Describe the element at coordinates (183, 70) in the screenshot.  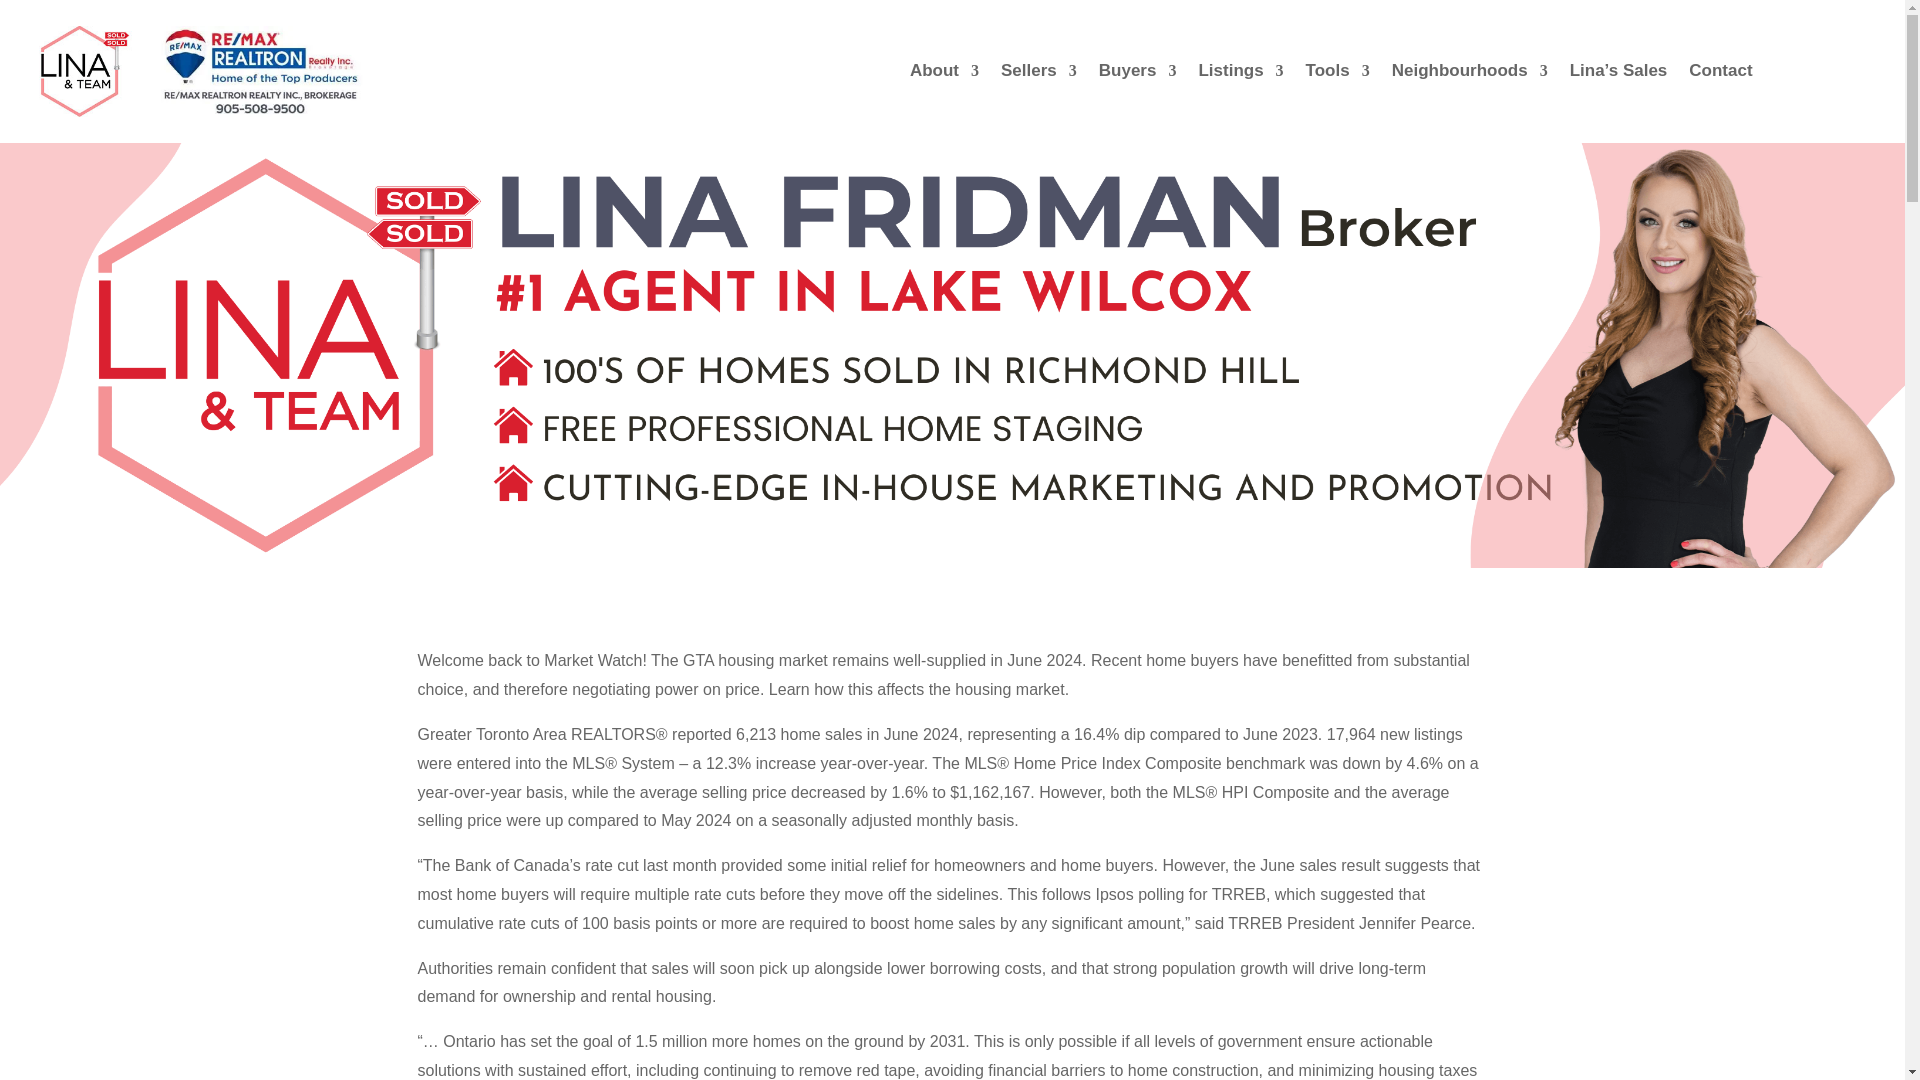
I see `lina-remax-logo` at that location.